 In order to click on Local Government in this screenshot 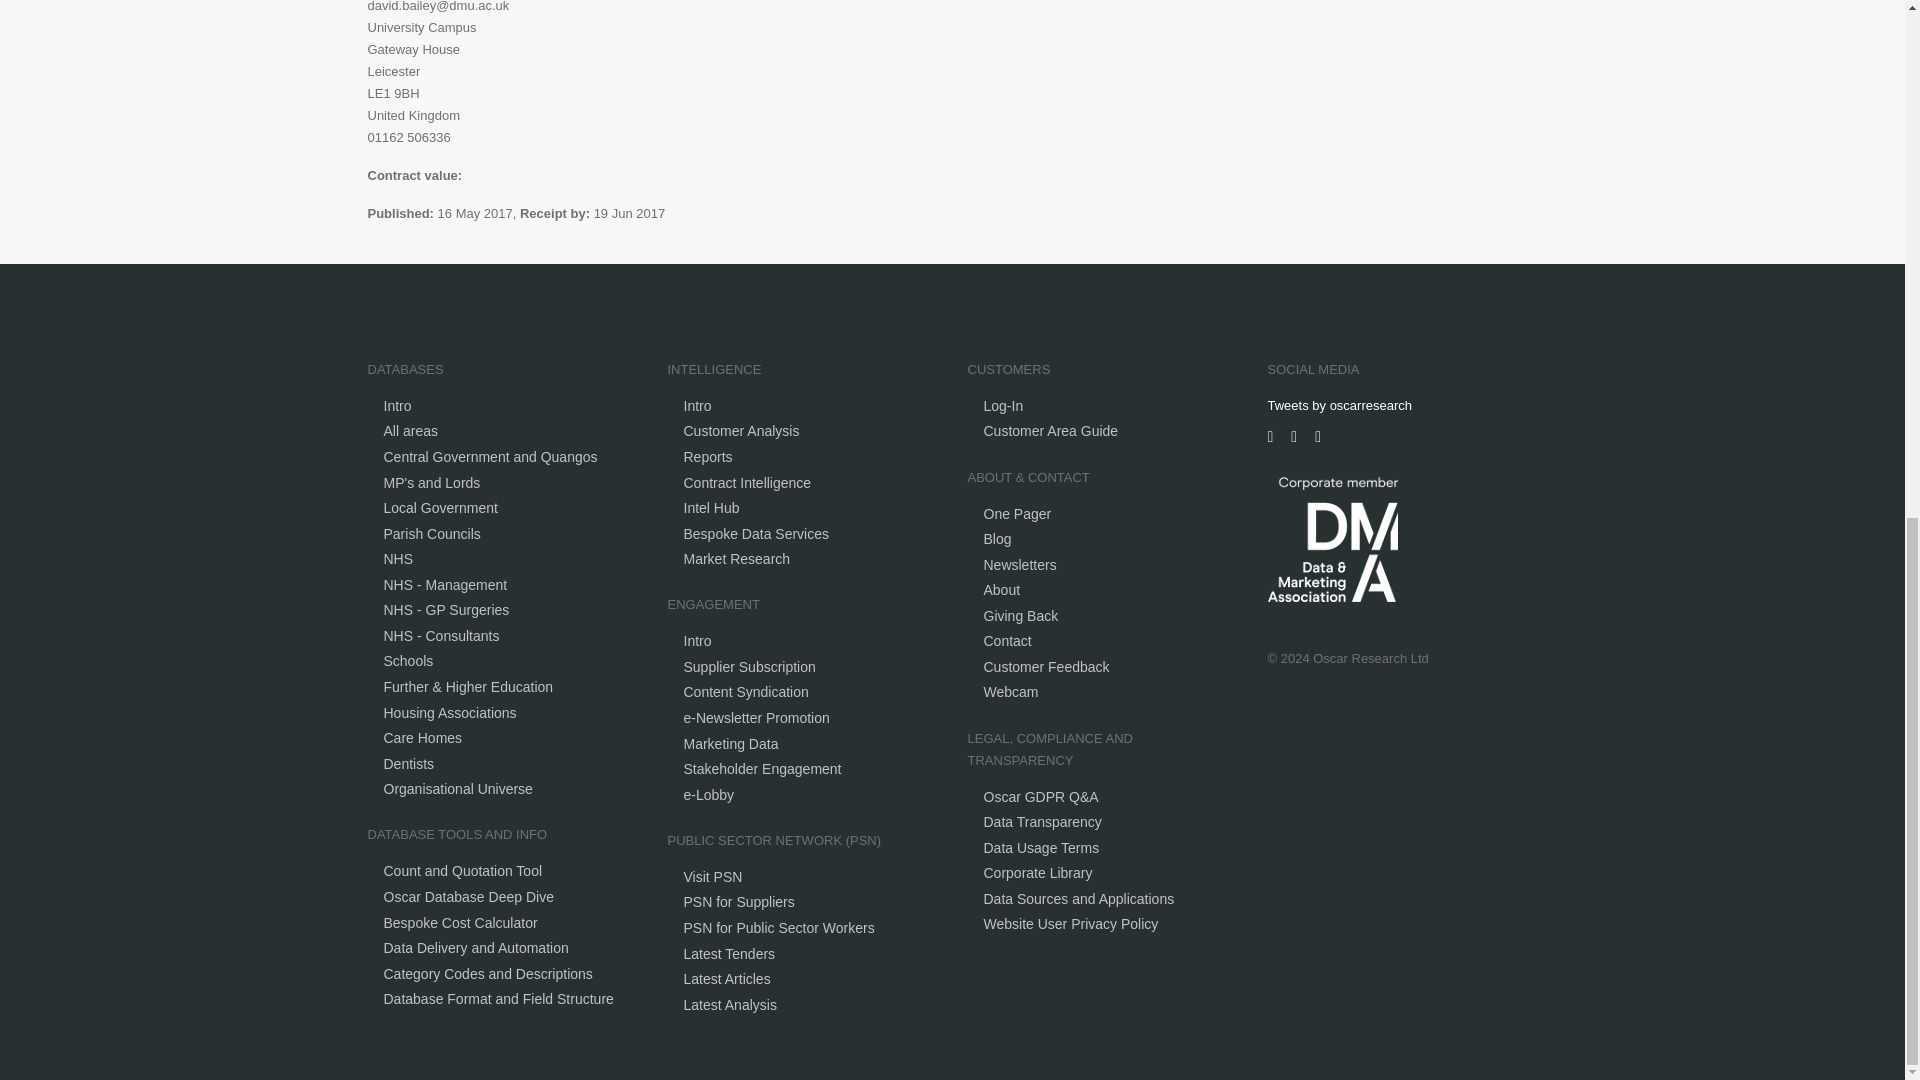, I will do `click(440, 508)`.